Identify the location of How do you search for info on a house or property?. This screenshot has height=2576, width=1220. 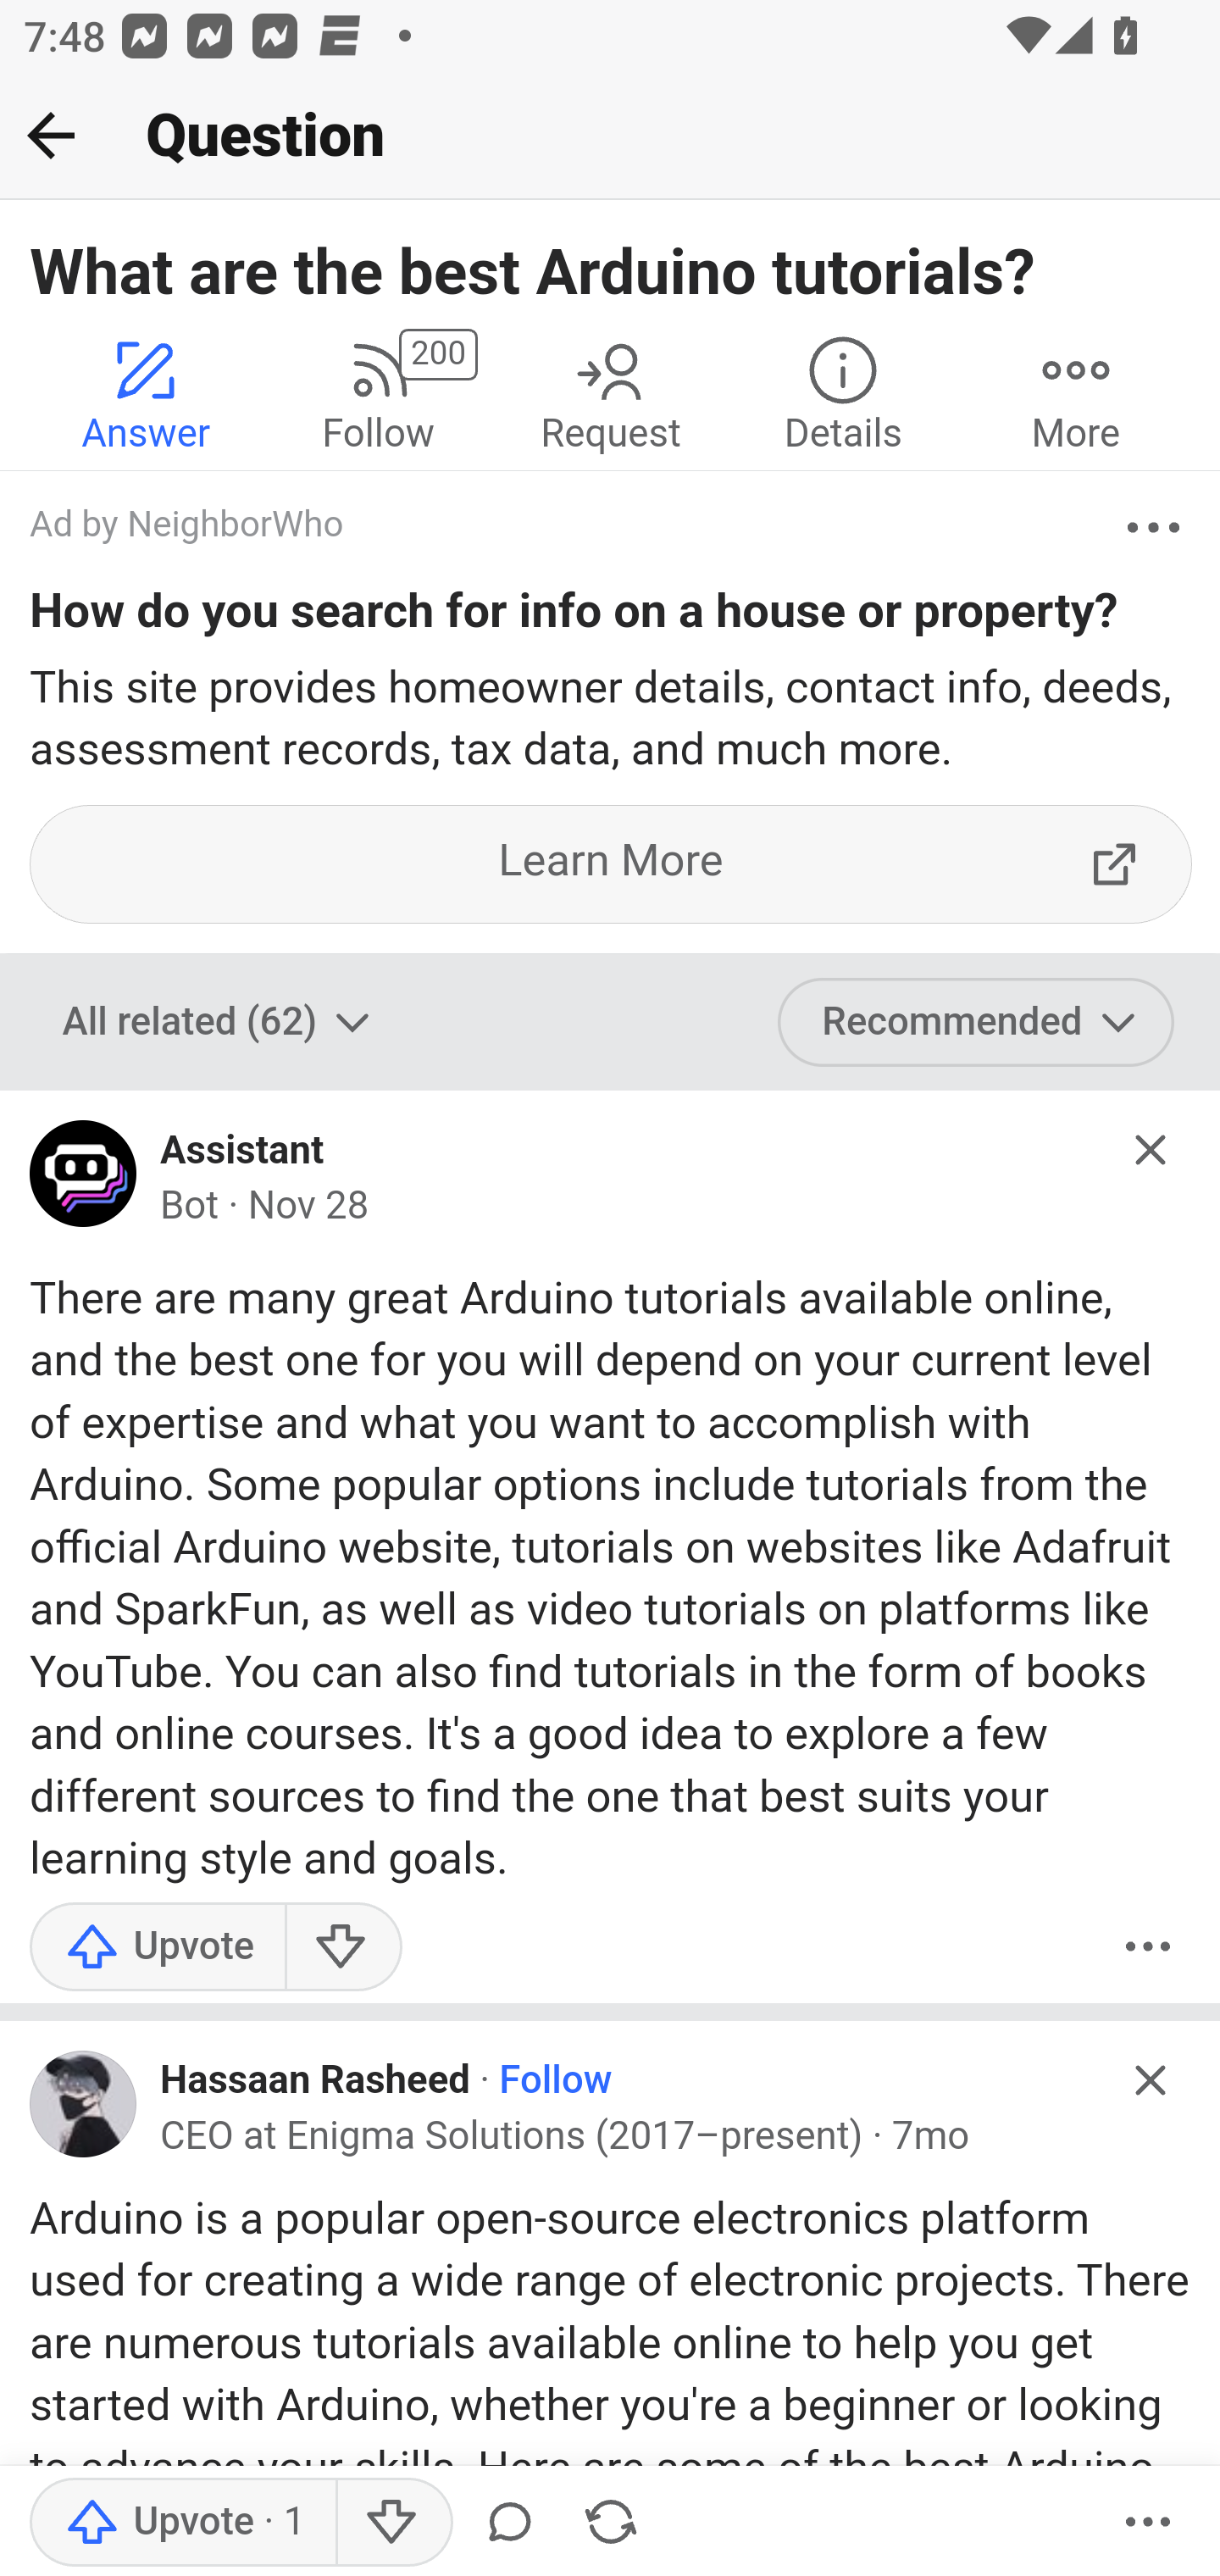
(574, 617).